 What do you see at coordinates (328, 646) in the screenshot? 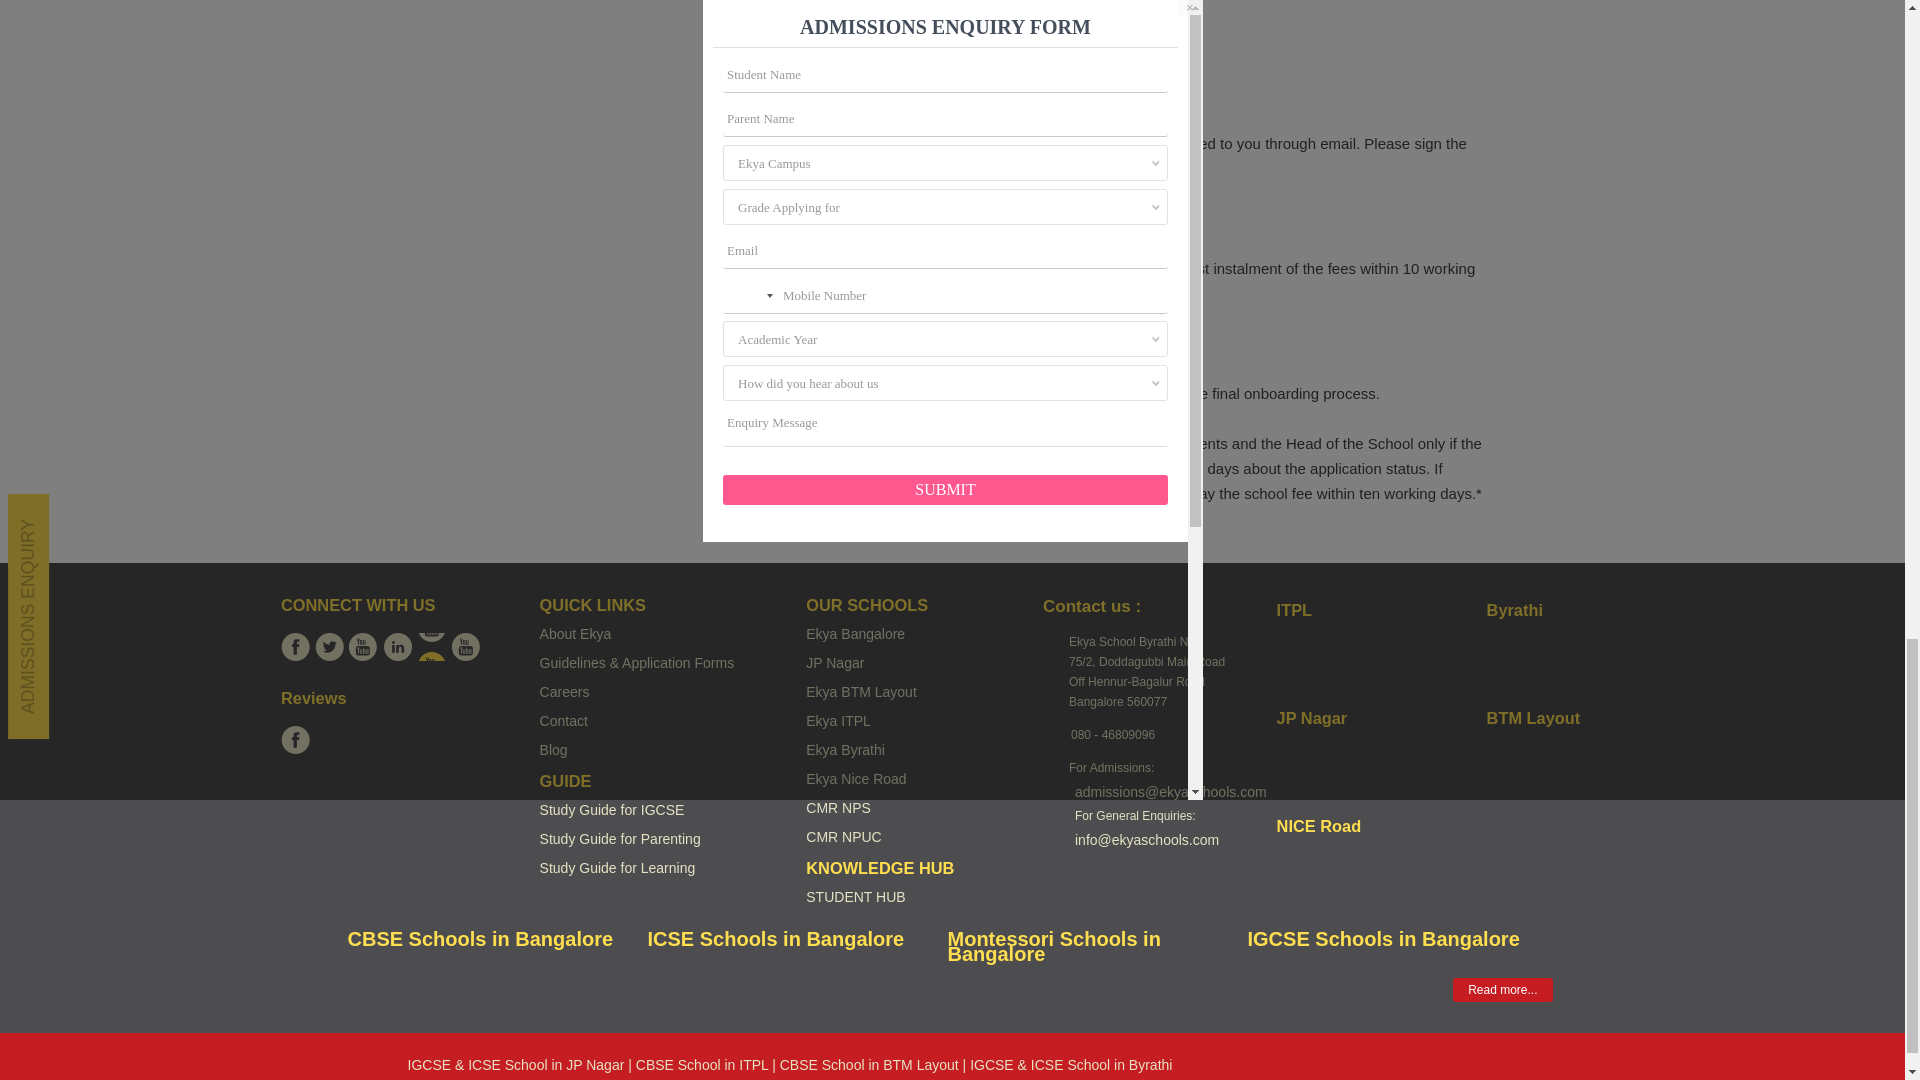
I see `Twitter` at bounding box center [328, 646].